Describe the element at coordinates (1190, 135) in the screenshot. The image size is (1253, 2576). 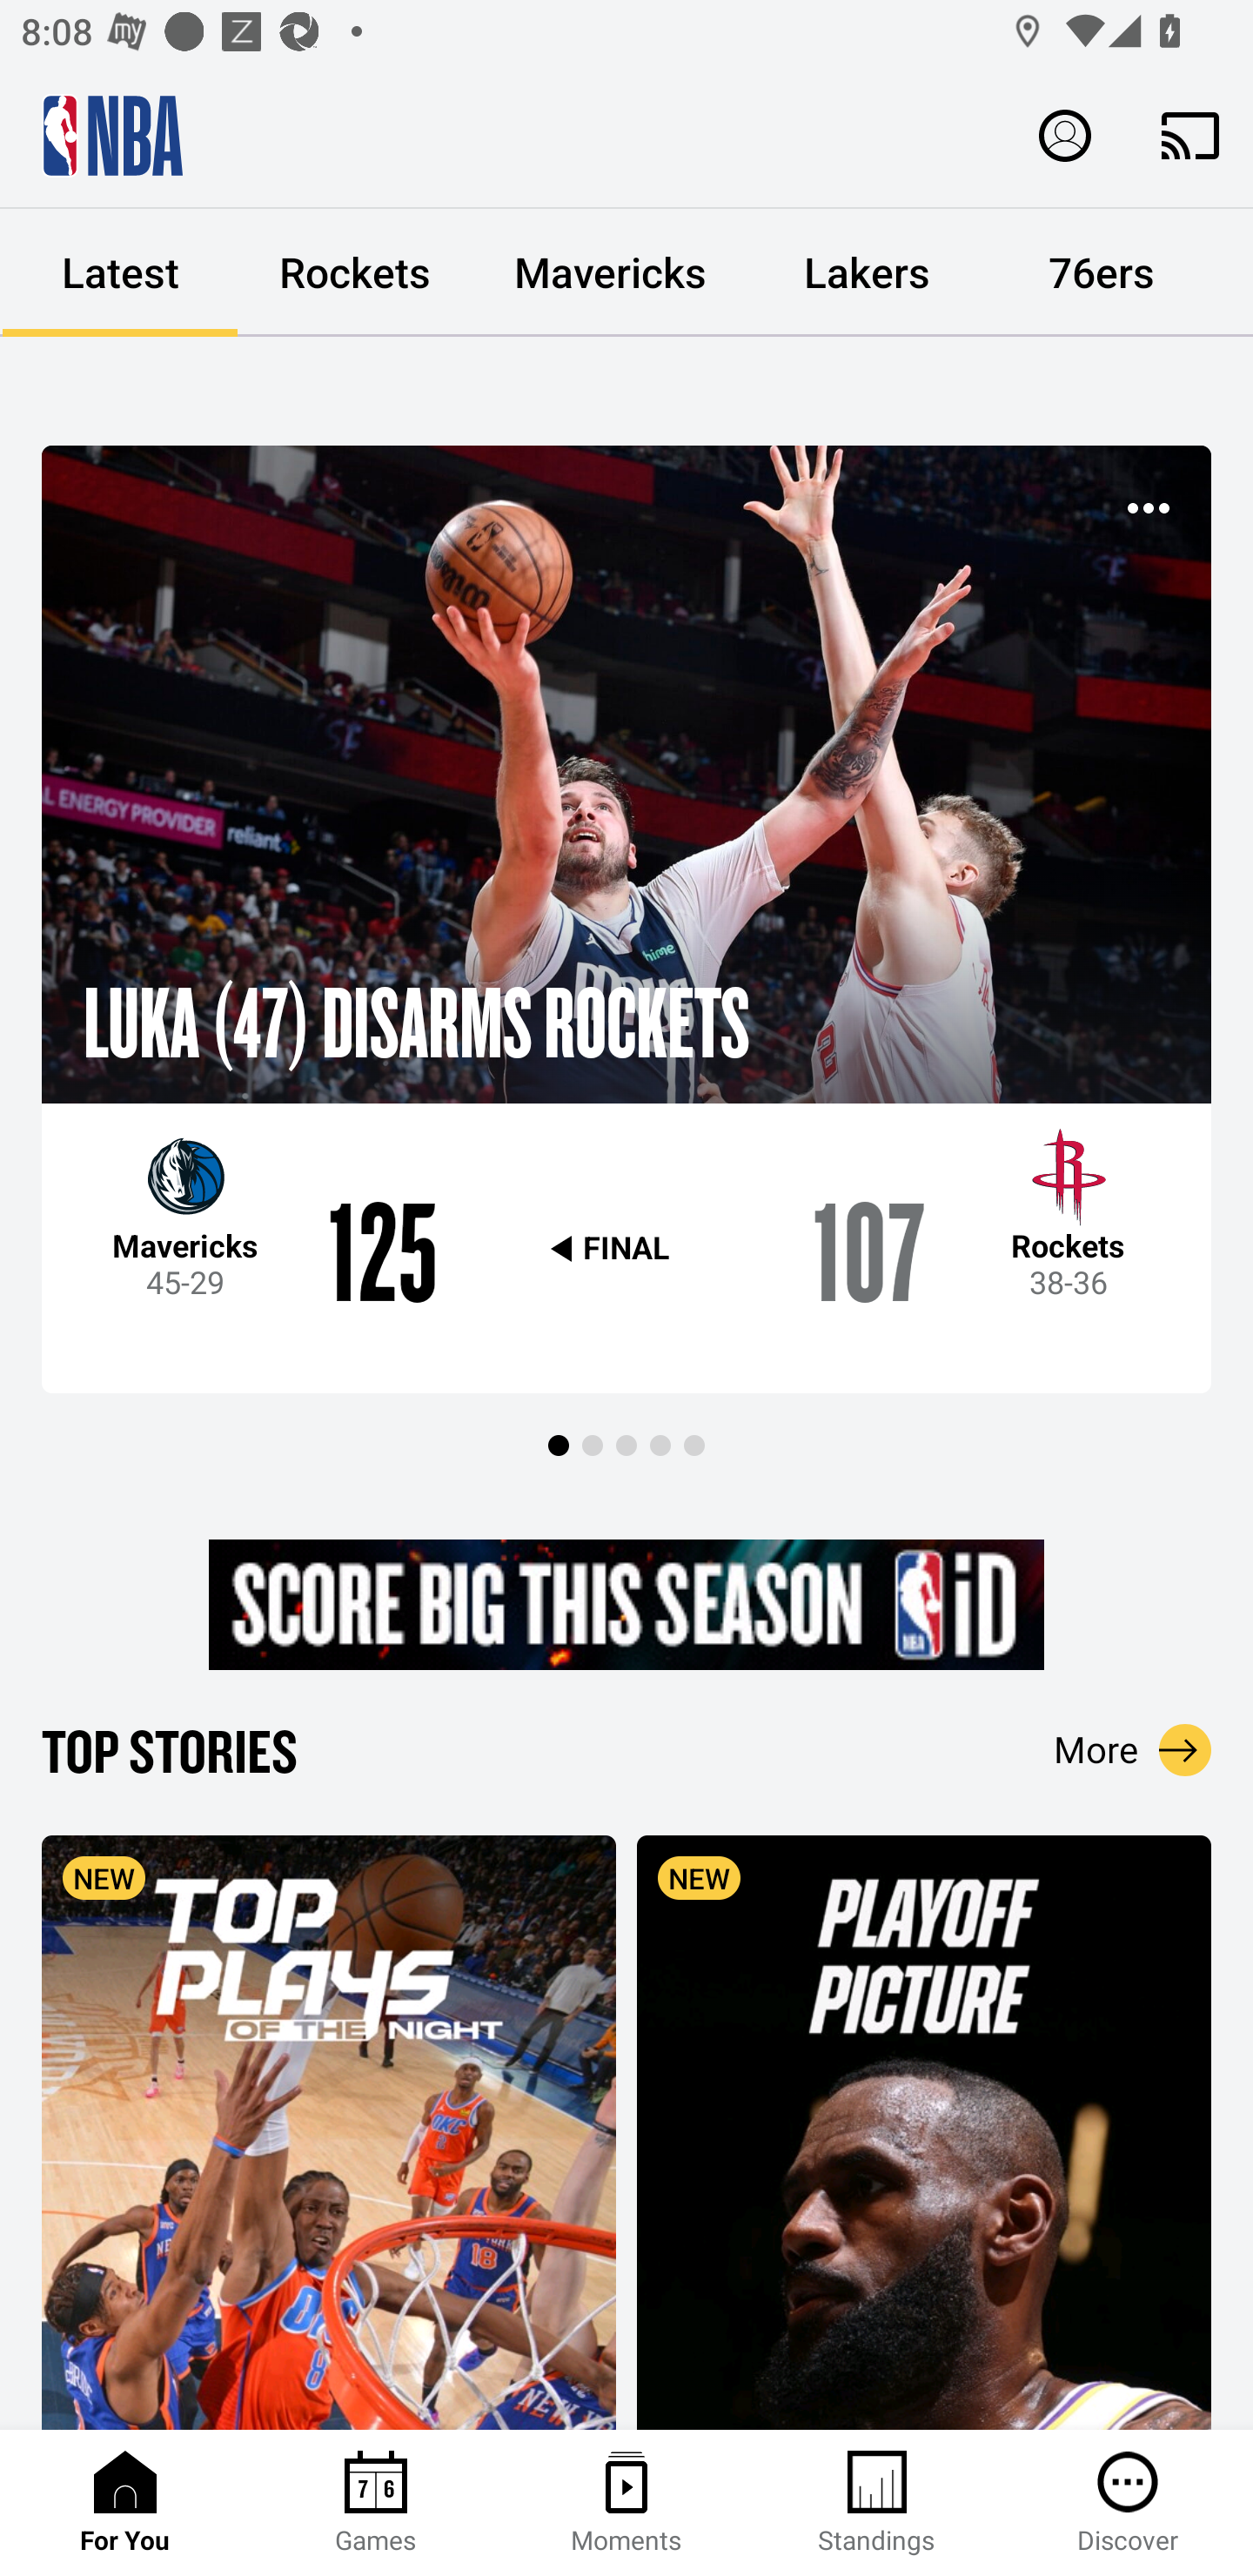
I see `Cast. Disconnected` at that location.